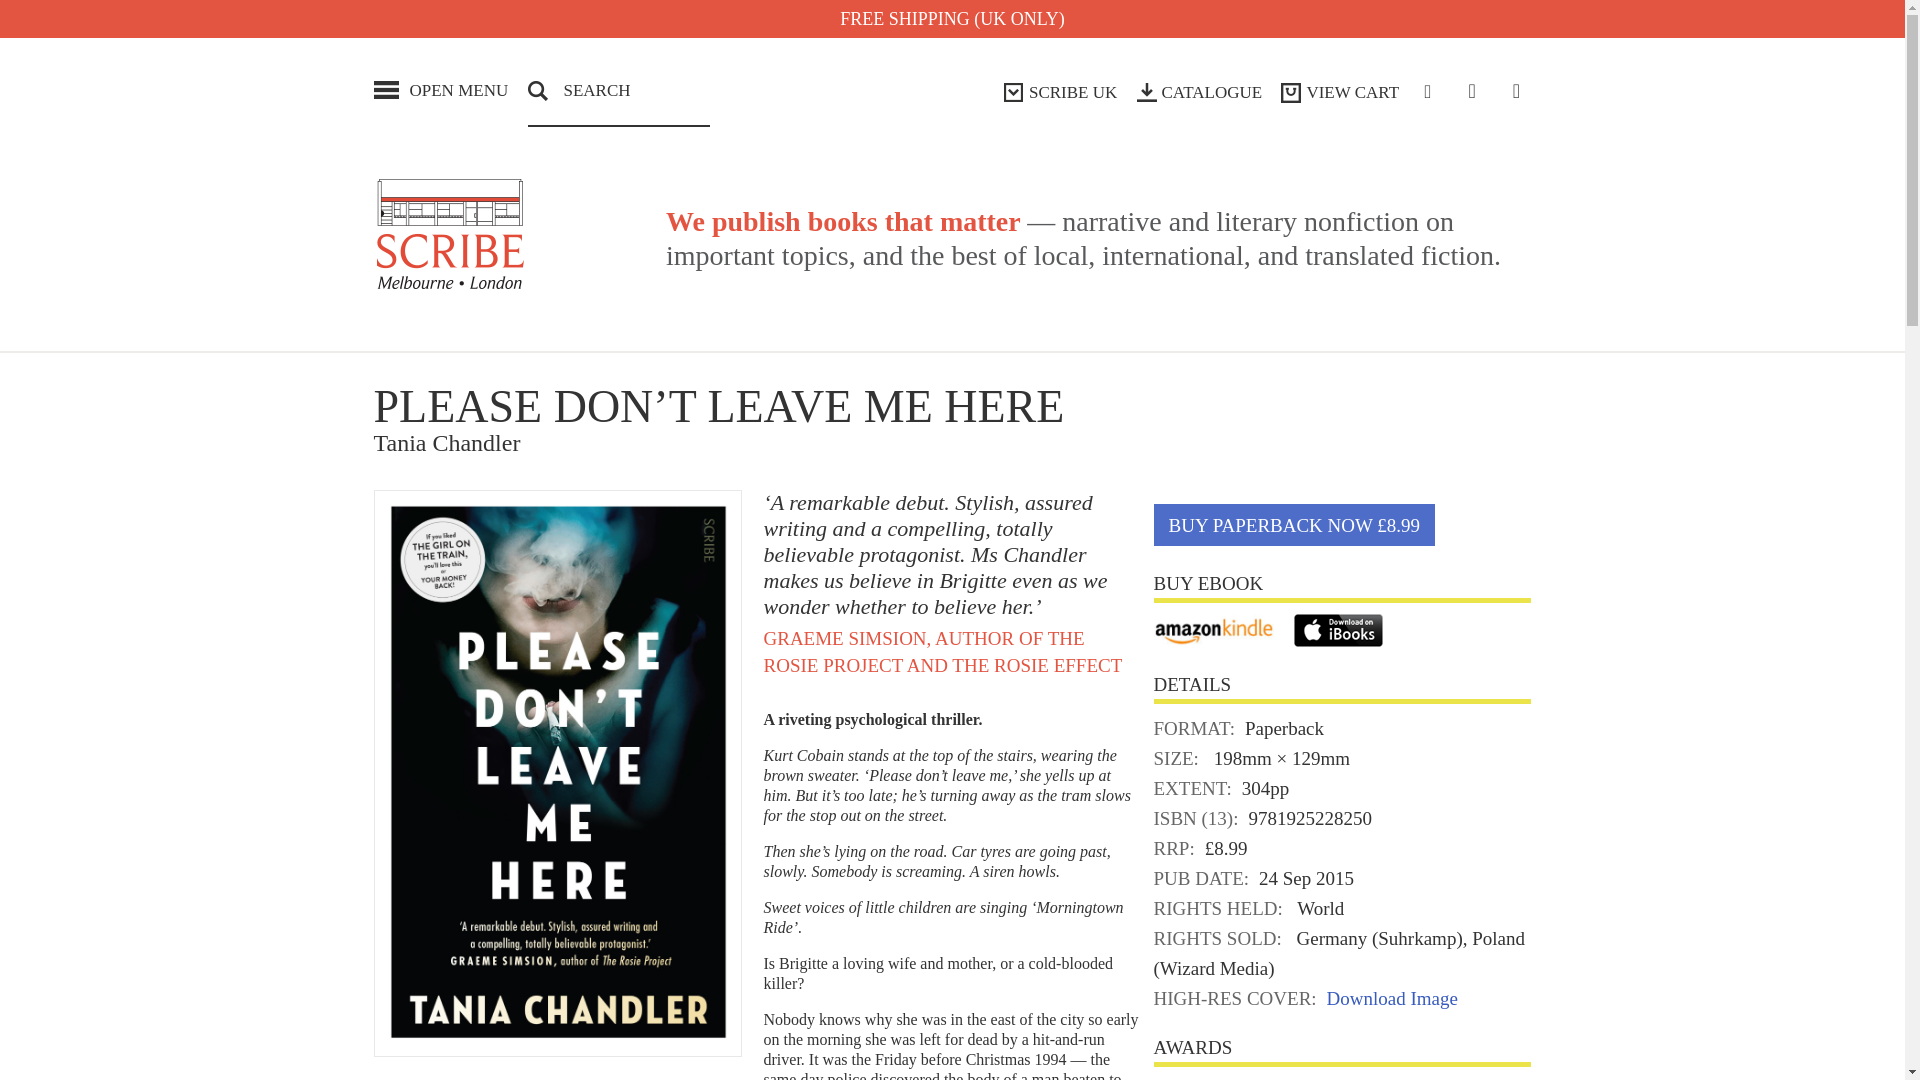  What do you see at coordinates (1060, 92) in the screenshot?
I see `SCRIBE UK` at bounding box center [1060, 92].